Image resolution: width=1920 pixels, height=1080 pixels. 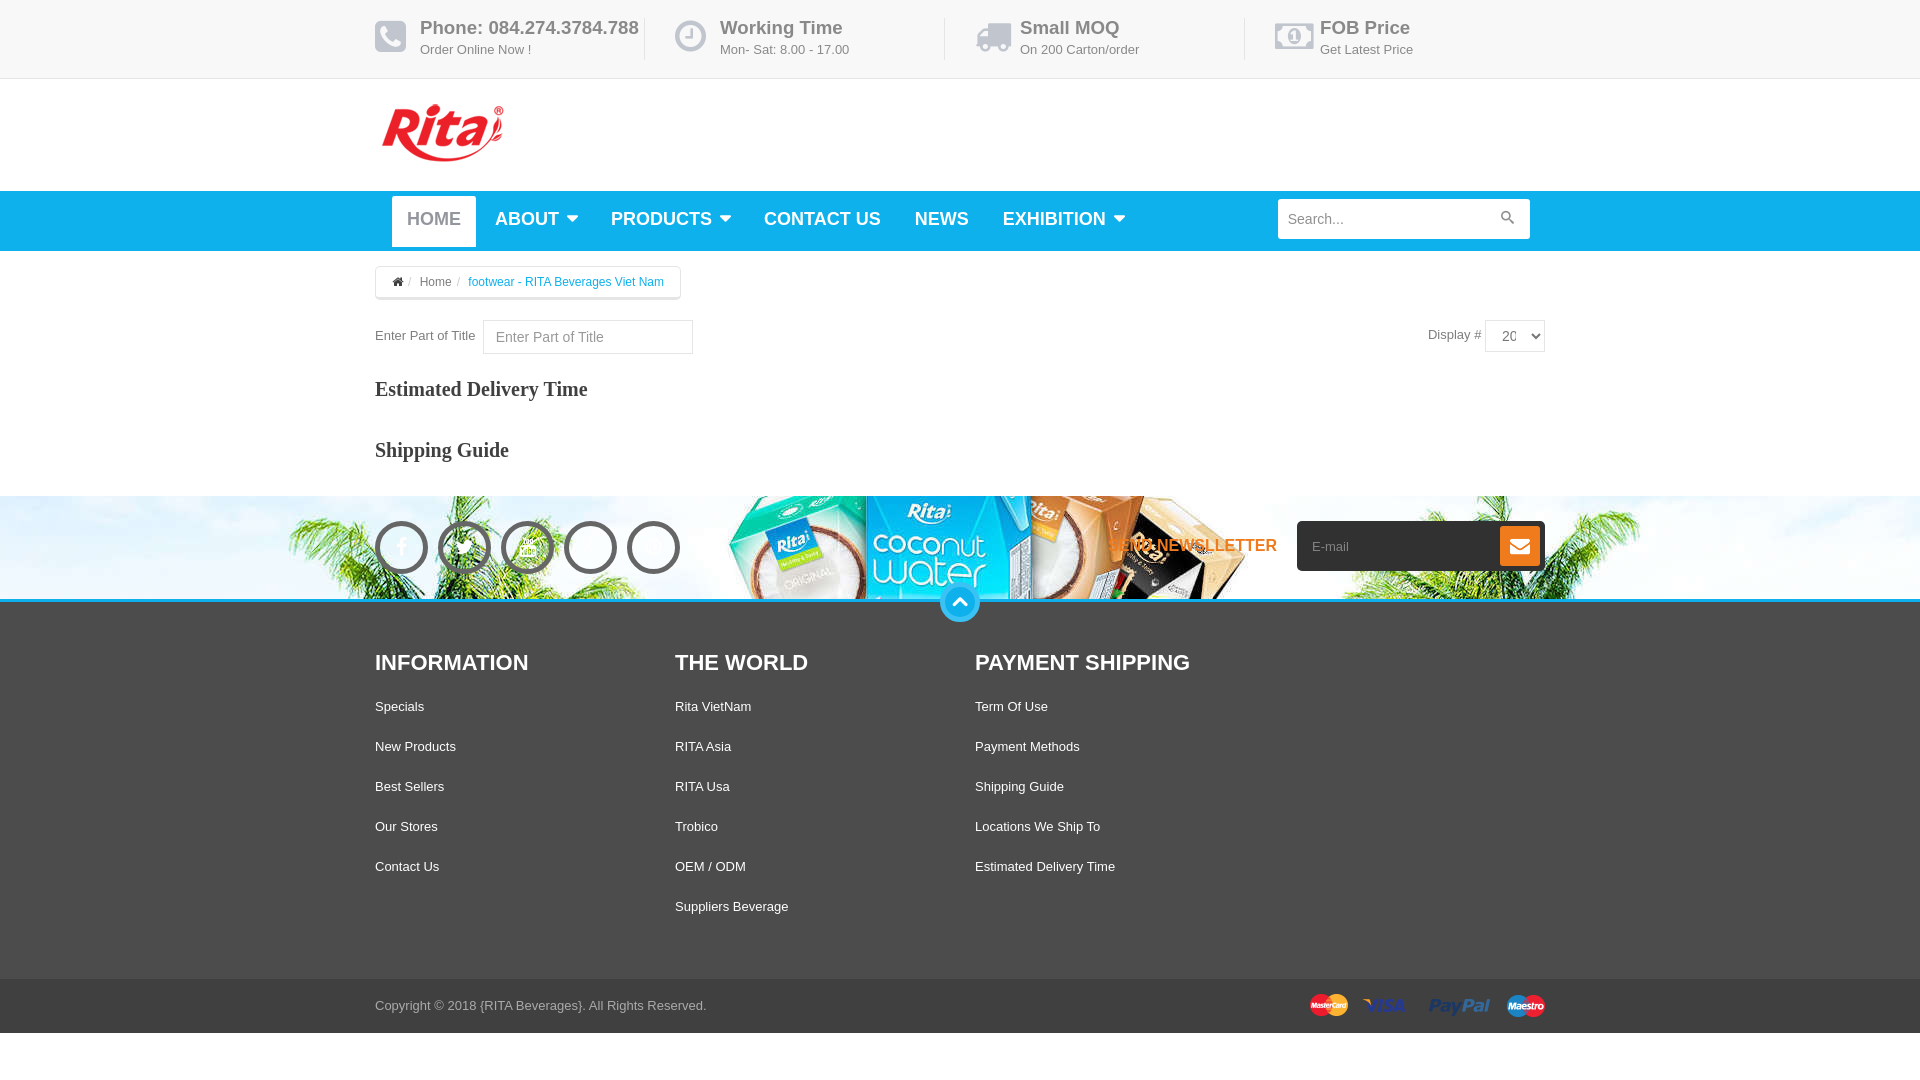 What do you see at coordinates (696, 826) in the screenshot?
I see `Trobico` at bounding box center [696, 826].